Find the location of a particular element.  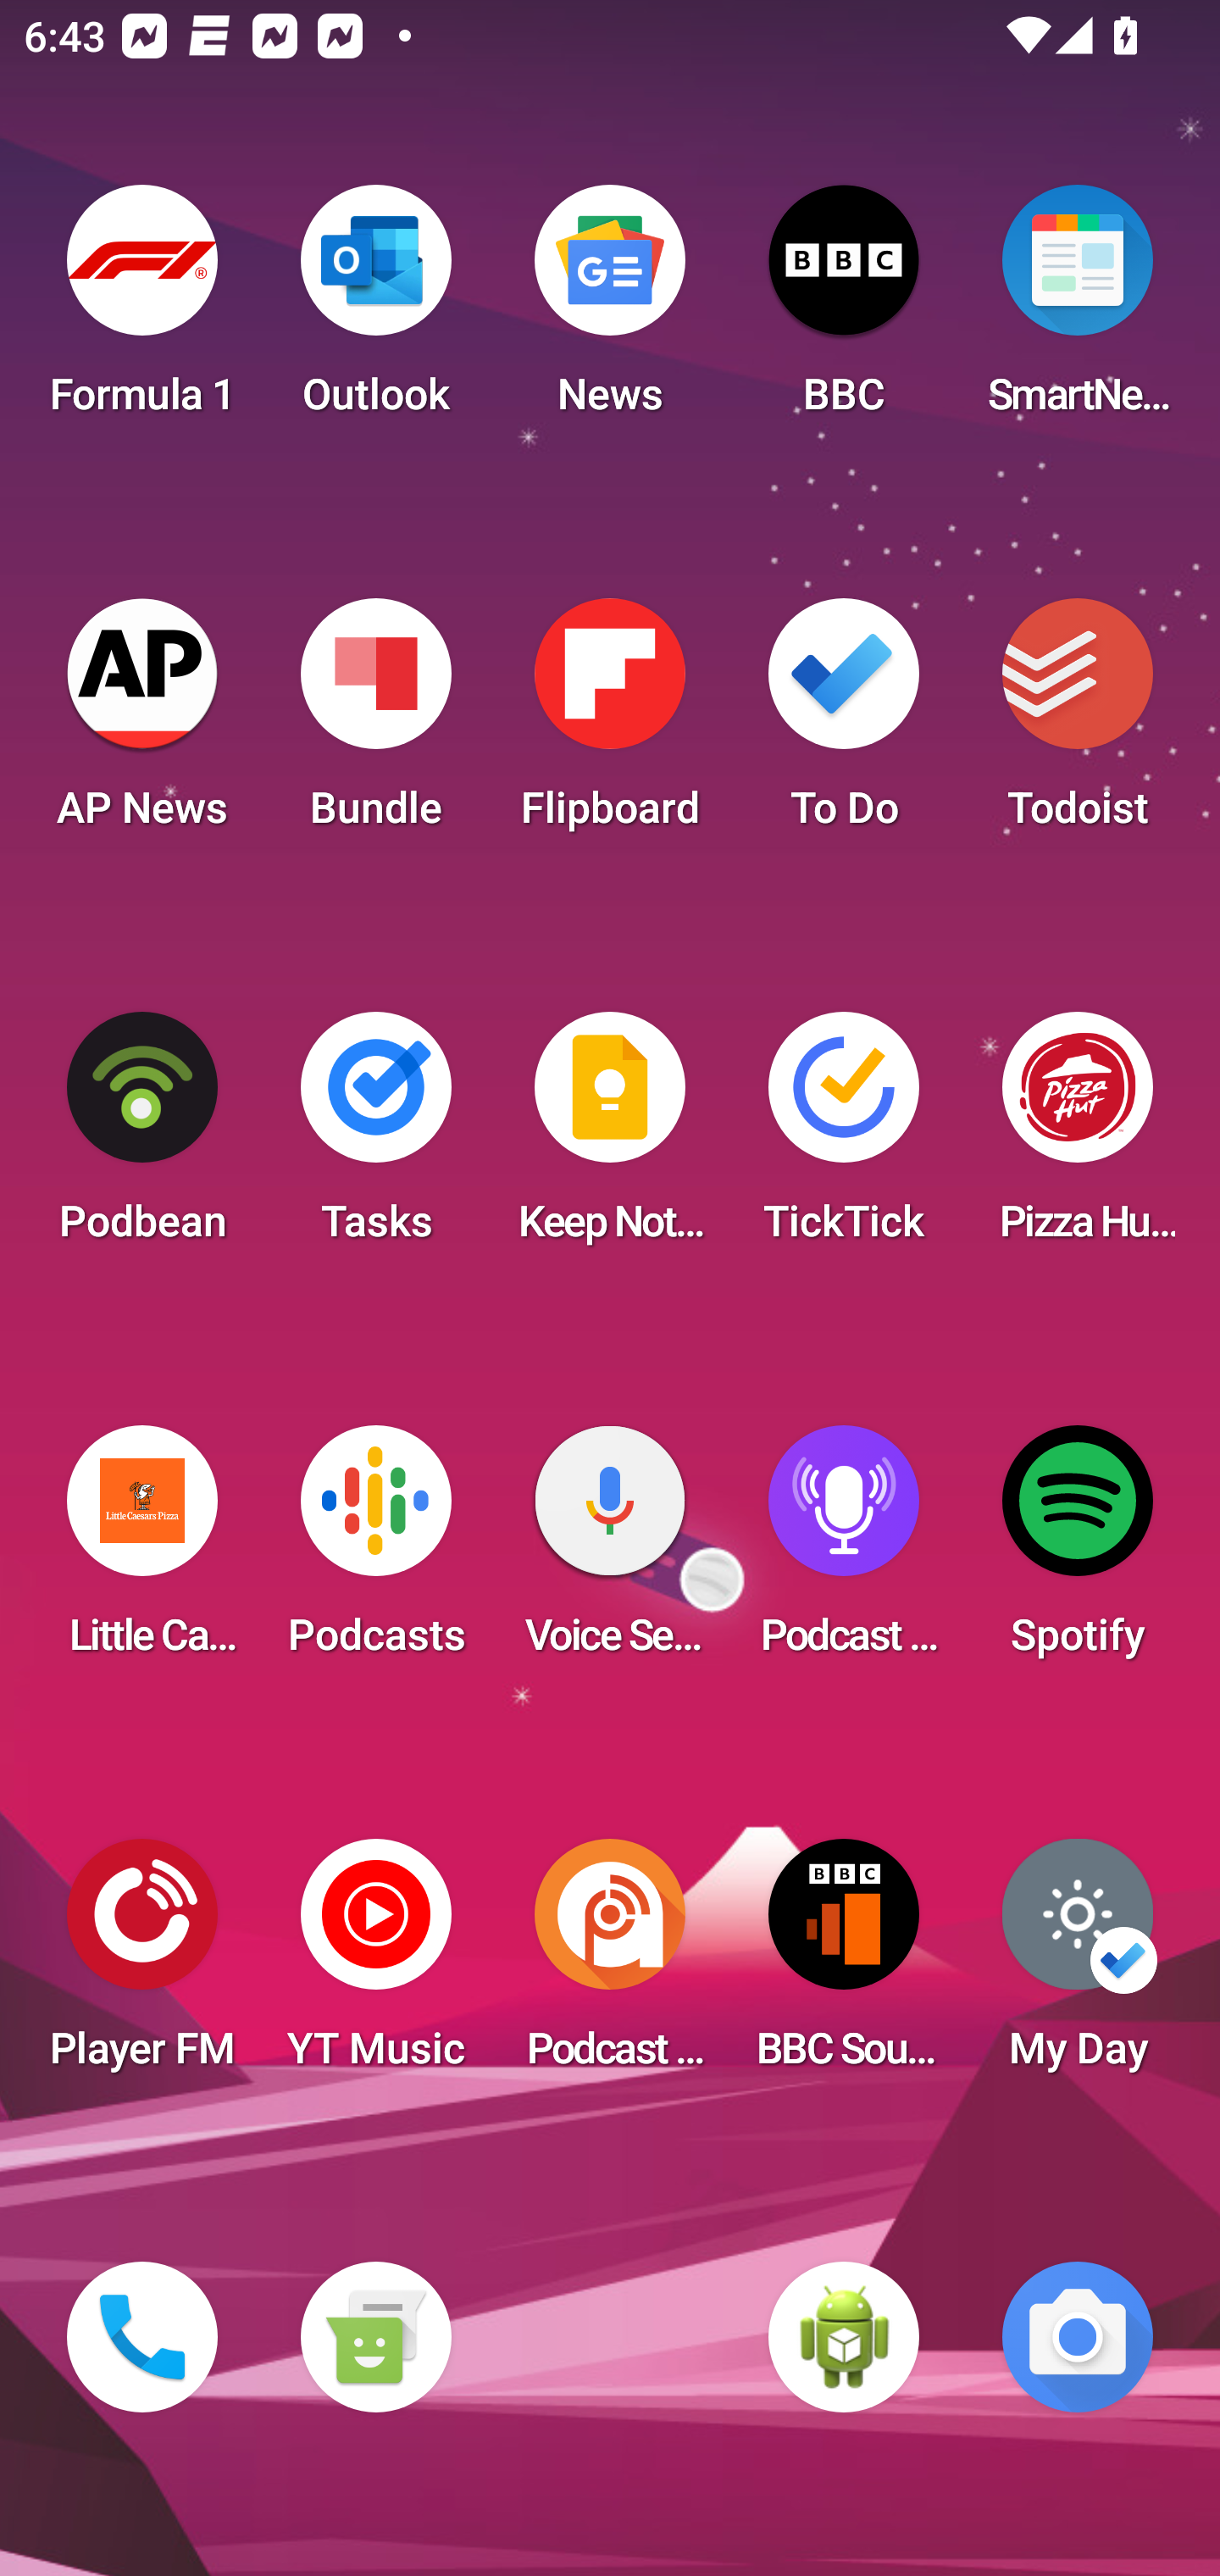

Camera is located at coordinates (1078, 2337).